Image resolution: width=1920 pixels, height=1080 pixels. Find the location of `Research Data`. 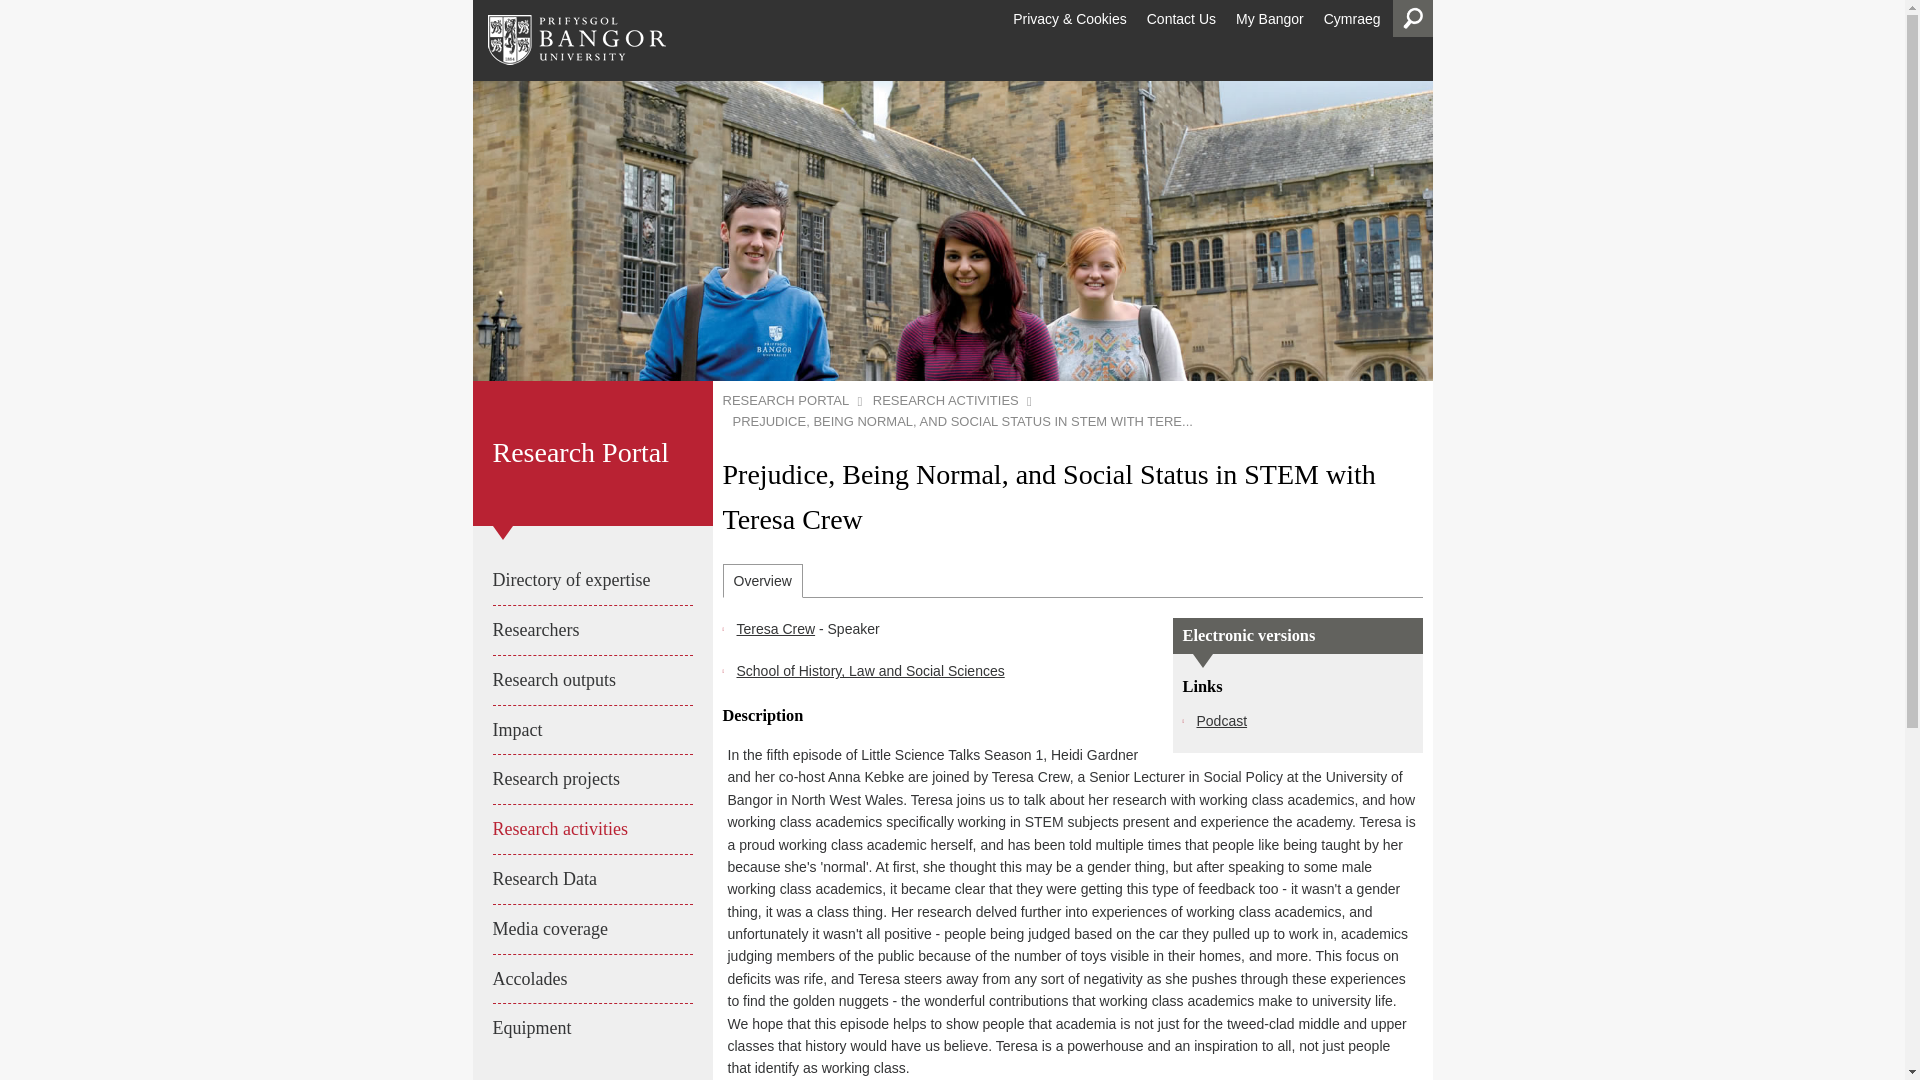

Research Data is located at coordinates (591, 879).